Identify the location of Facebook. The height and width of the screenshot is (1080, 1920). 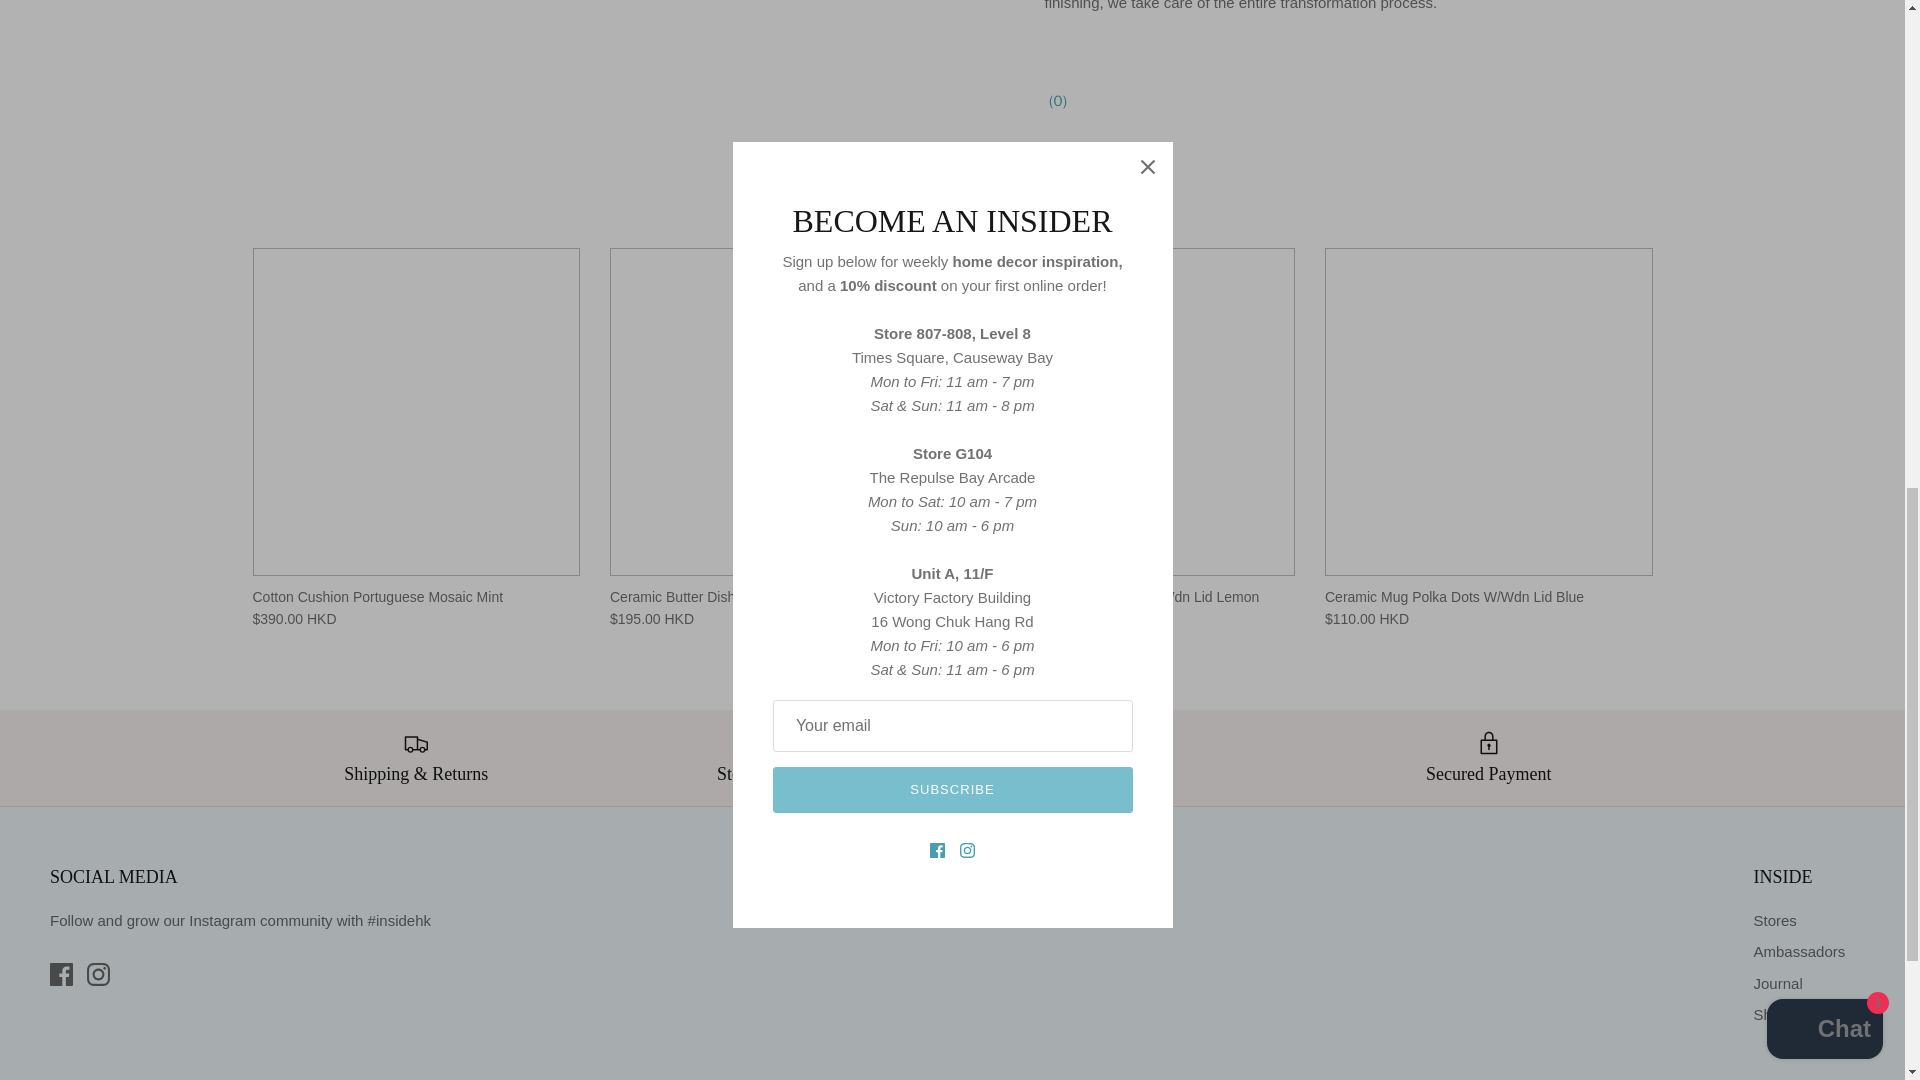
(60, 974).